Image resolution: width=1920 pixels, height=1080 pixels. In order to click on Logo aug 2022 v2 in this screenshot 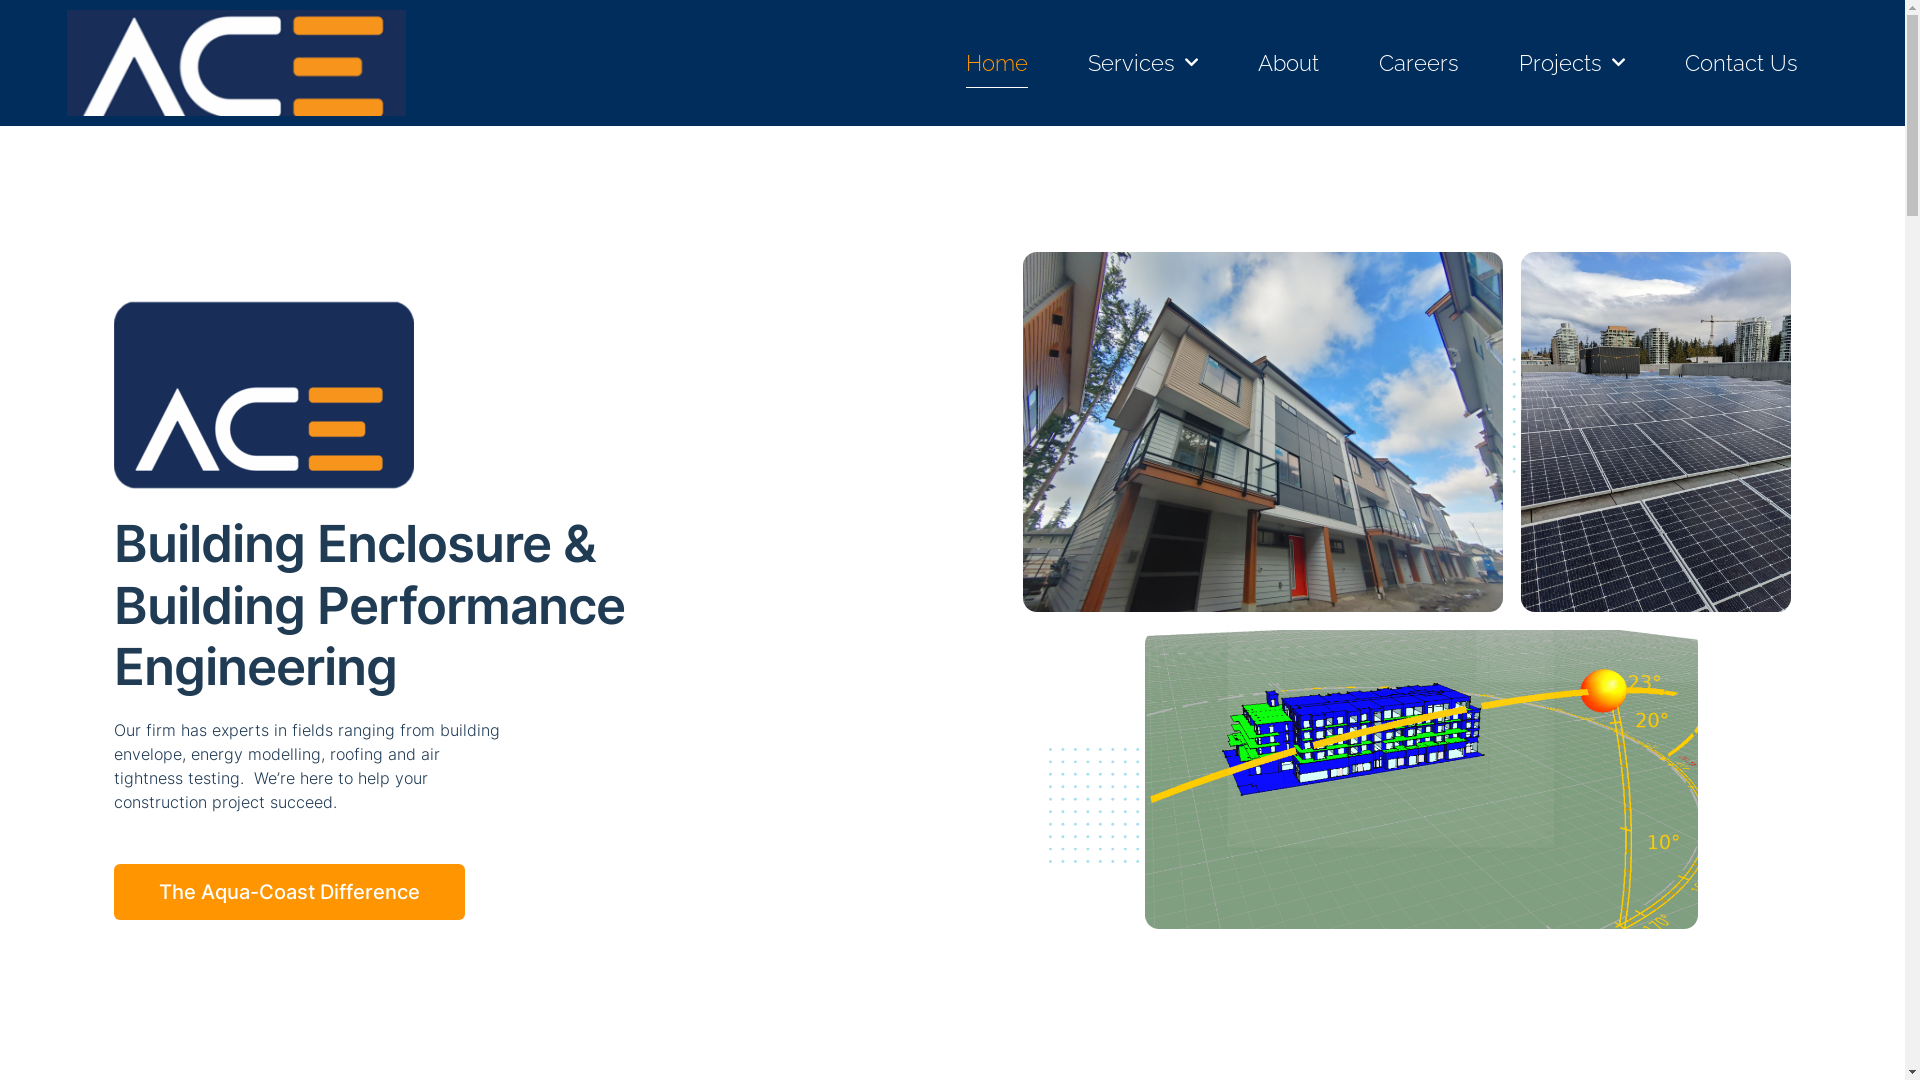, I will do `click(236, 63)`.